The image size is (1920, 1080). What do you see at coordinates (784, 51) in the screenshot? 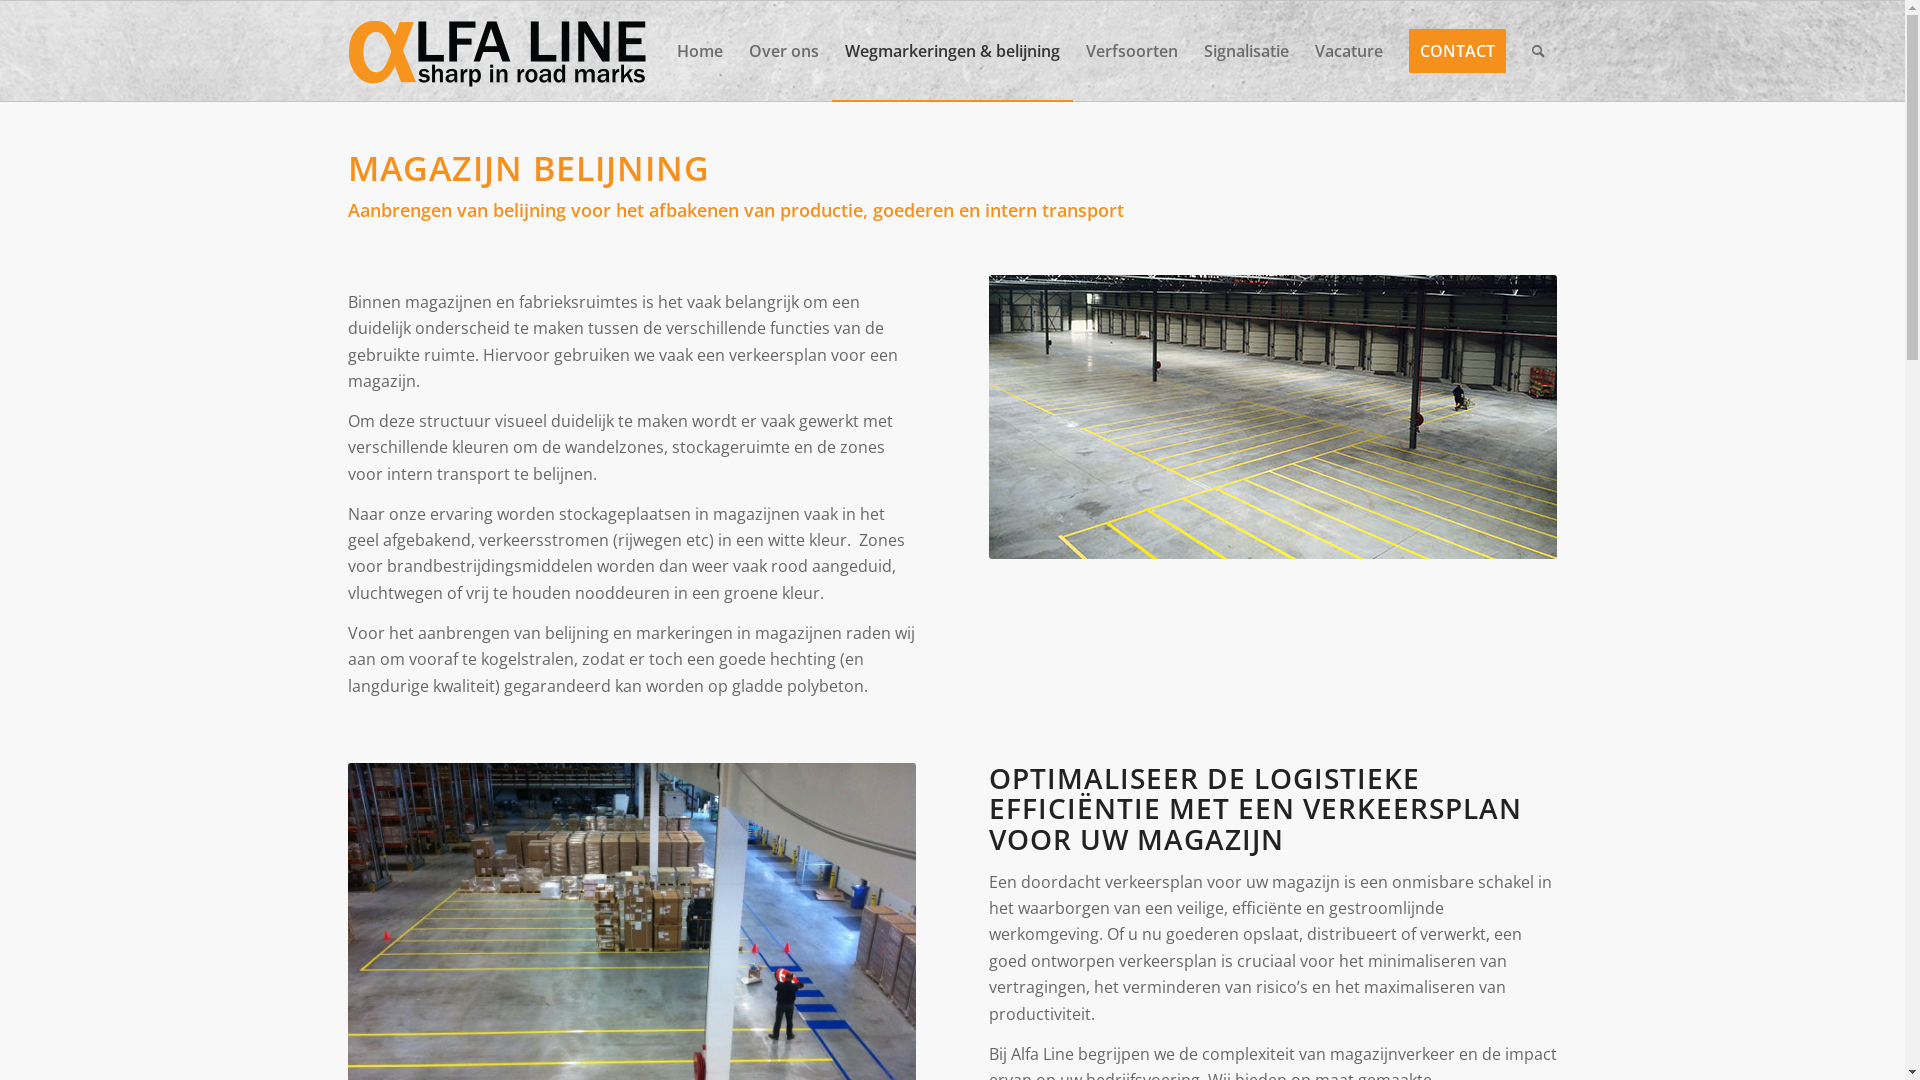
I see `Over ons` at bounding box center [784, 51].